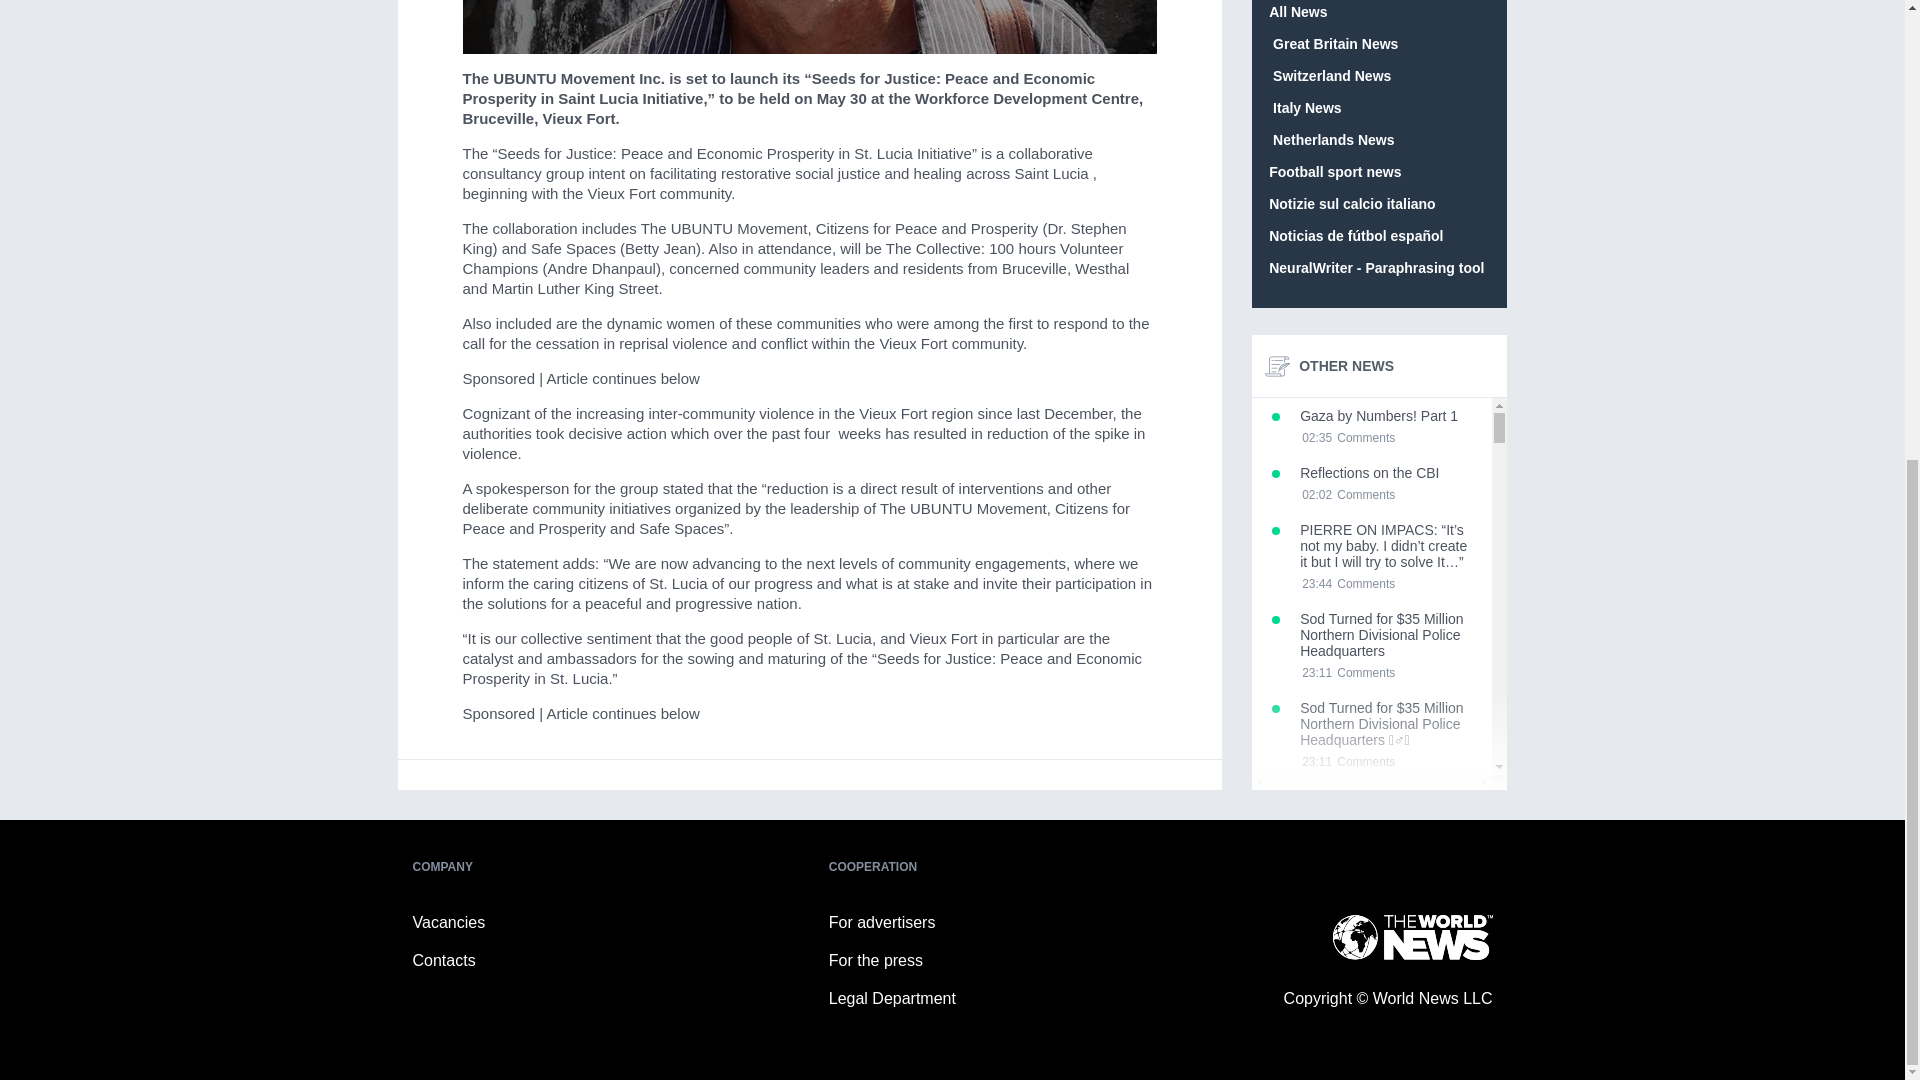 The image size is (1920, 1080). Describe the element at coordinates (1371, 815) in the screenshot. I see `Notizie sul calcio italiano` at that location.